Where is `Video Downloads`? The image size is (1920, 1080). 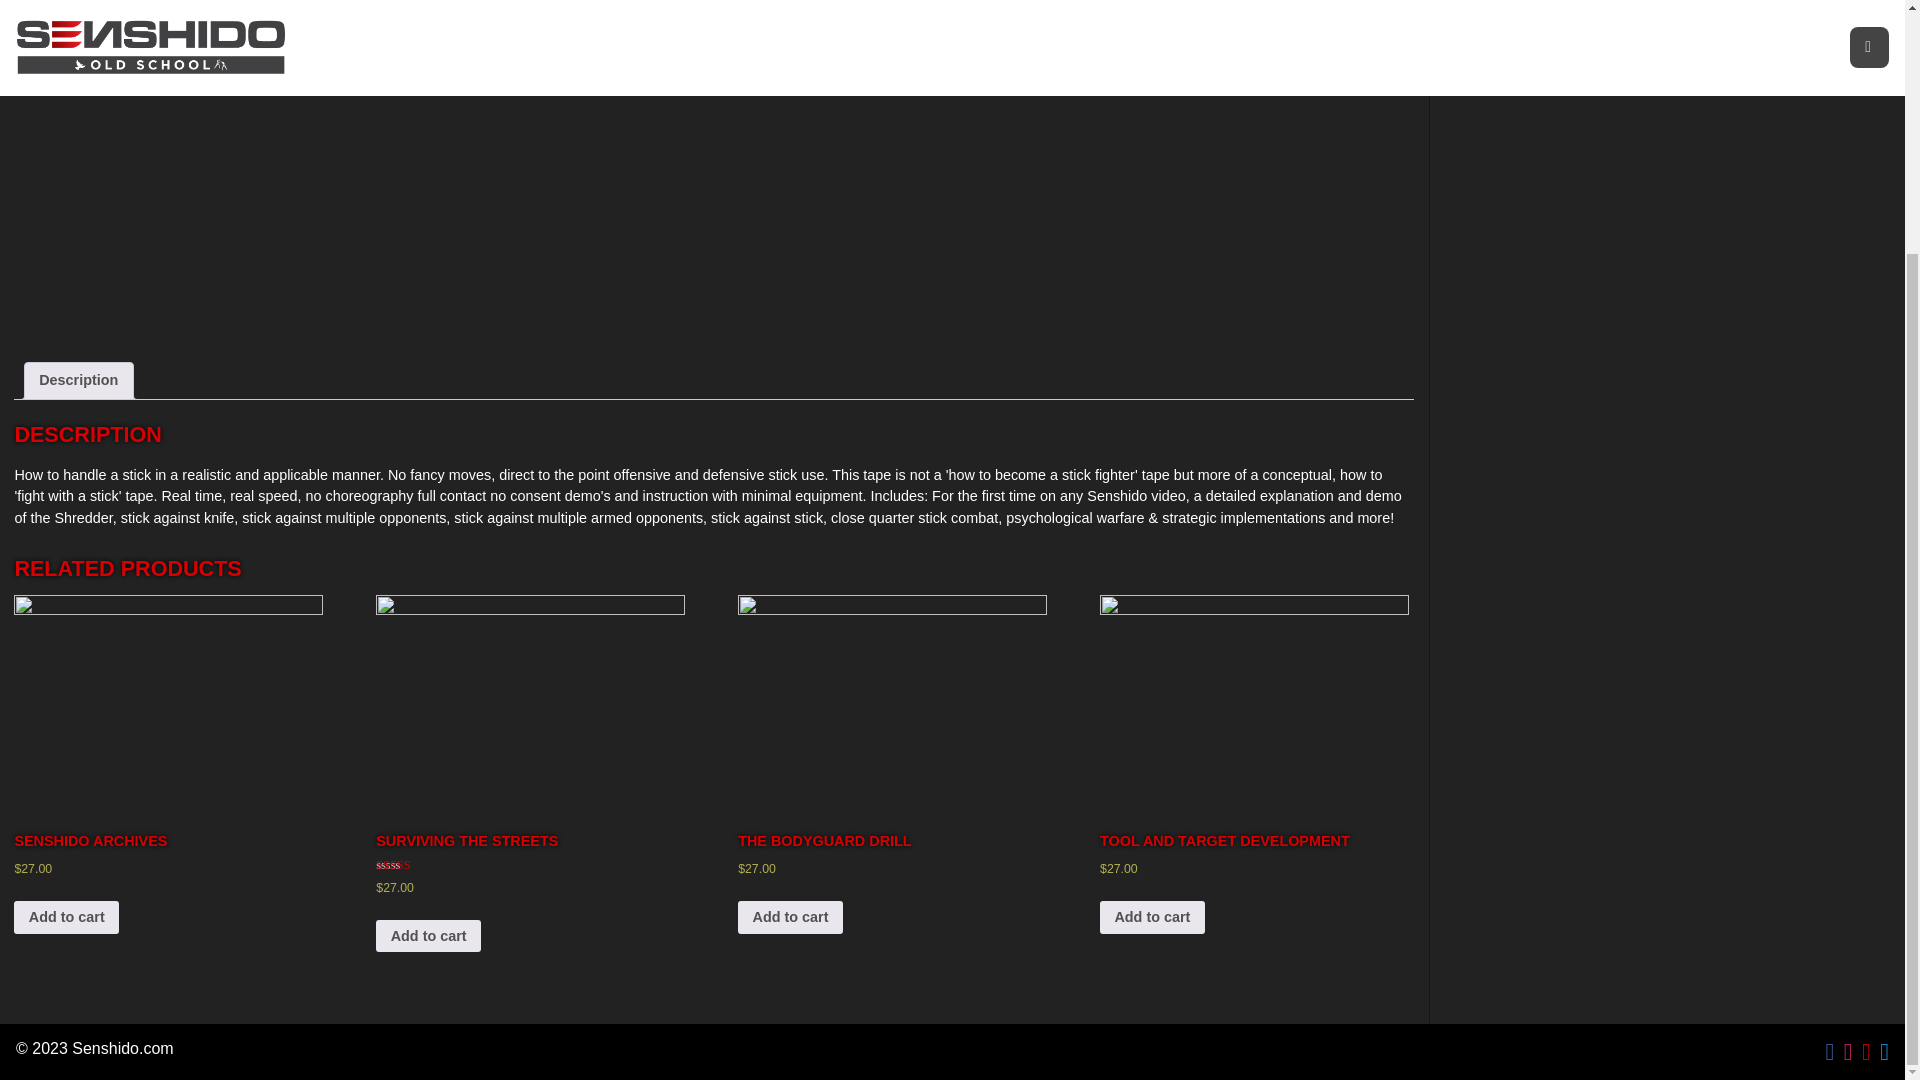 Video Downloads is located at coordinates (864, 2).